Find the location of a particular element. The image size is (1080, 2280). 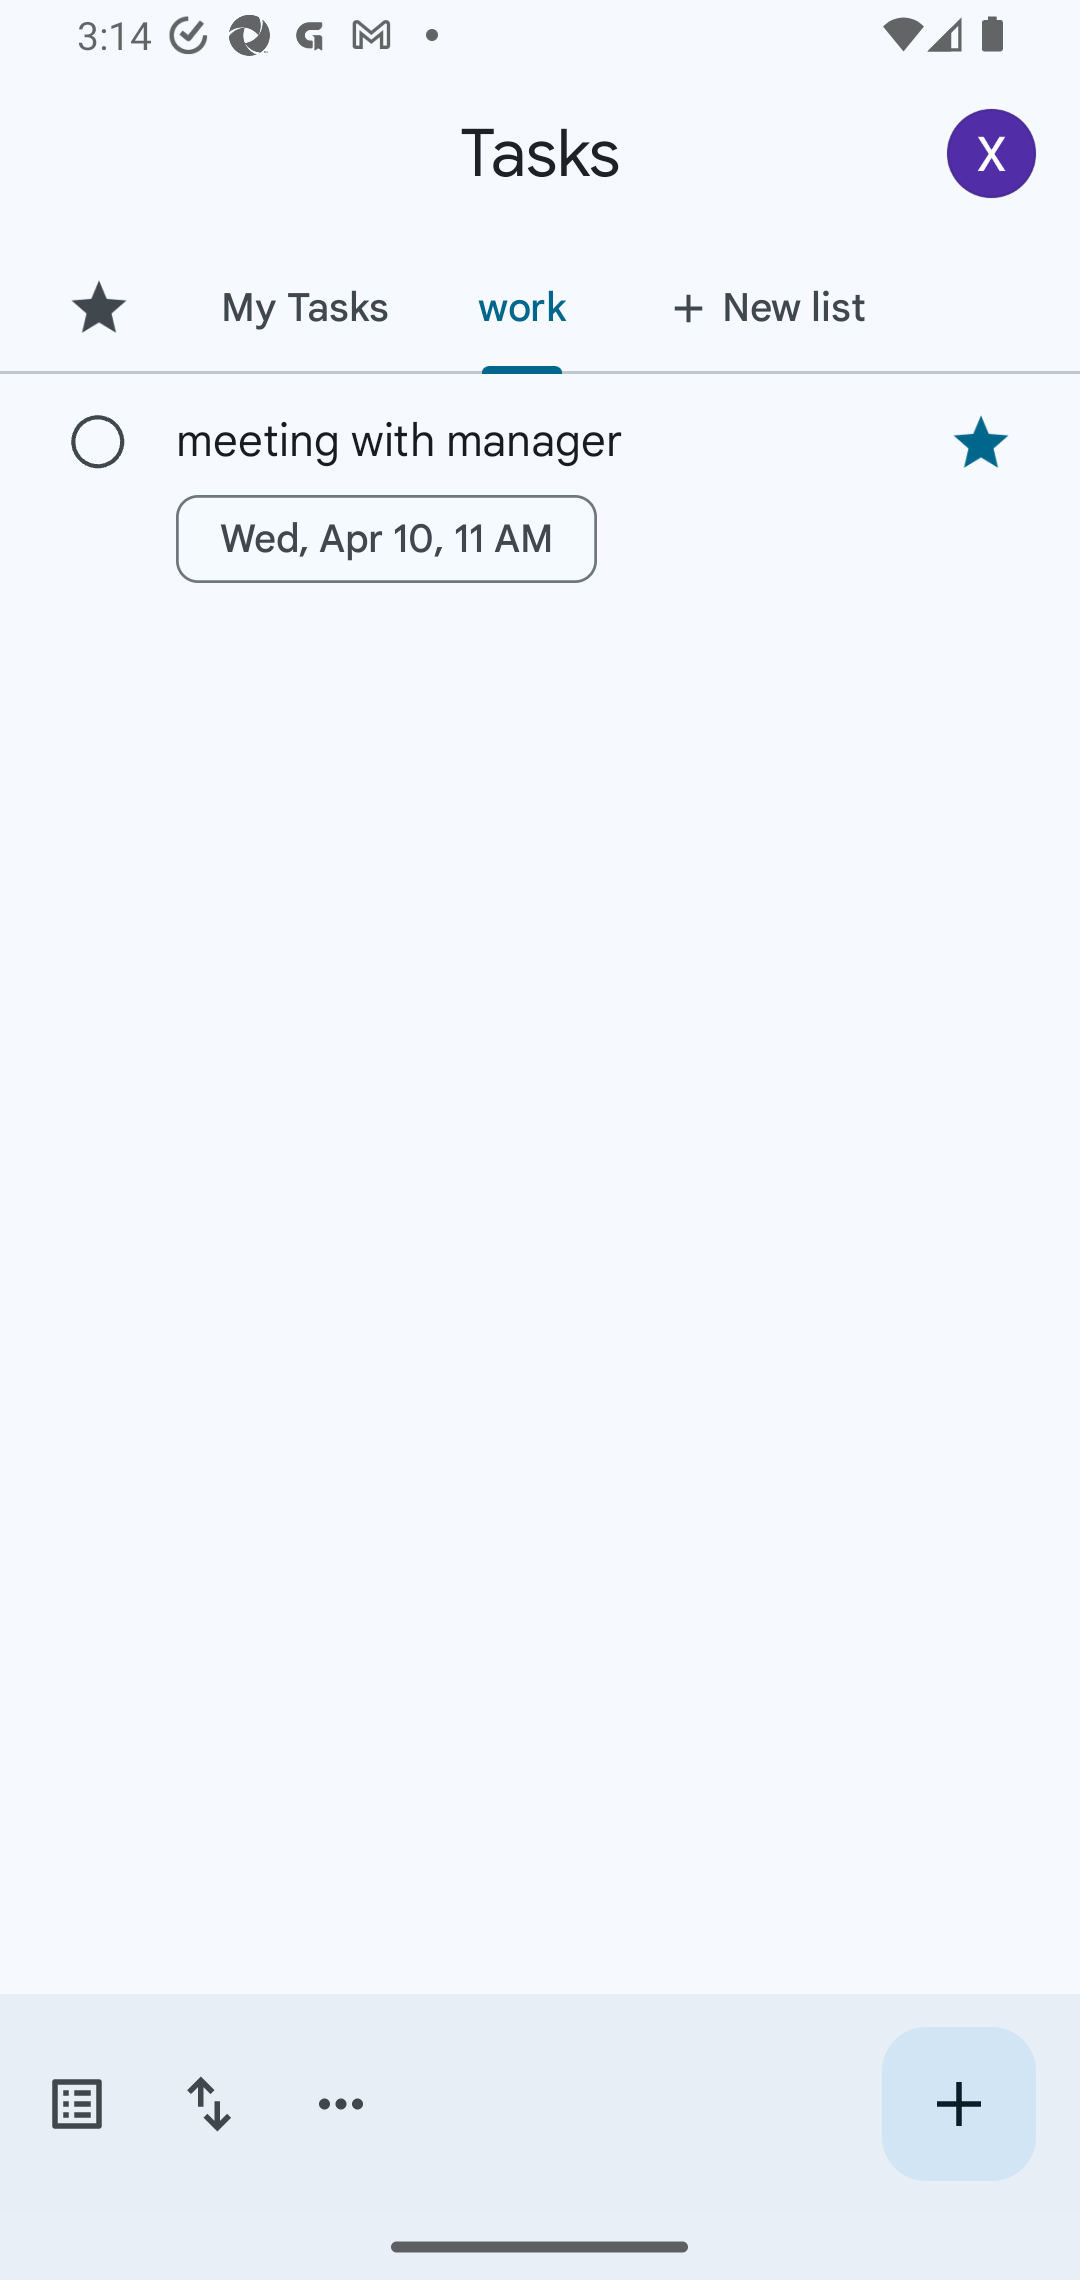

My Tasks is located at coordinates (304, 307).